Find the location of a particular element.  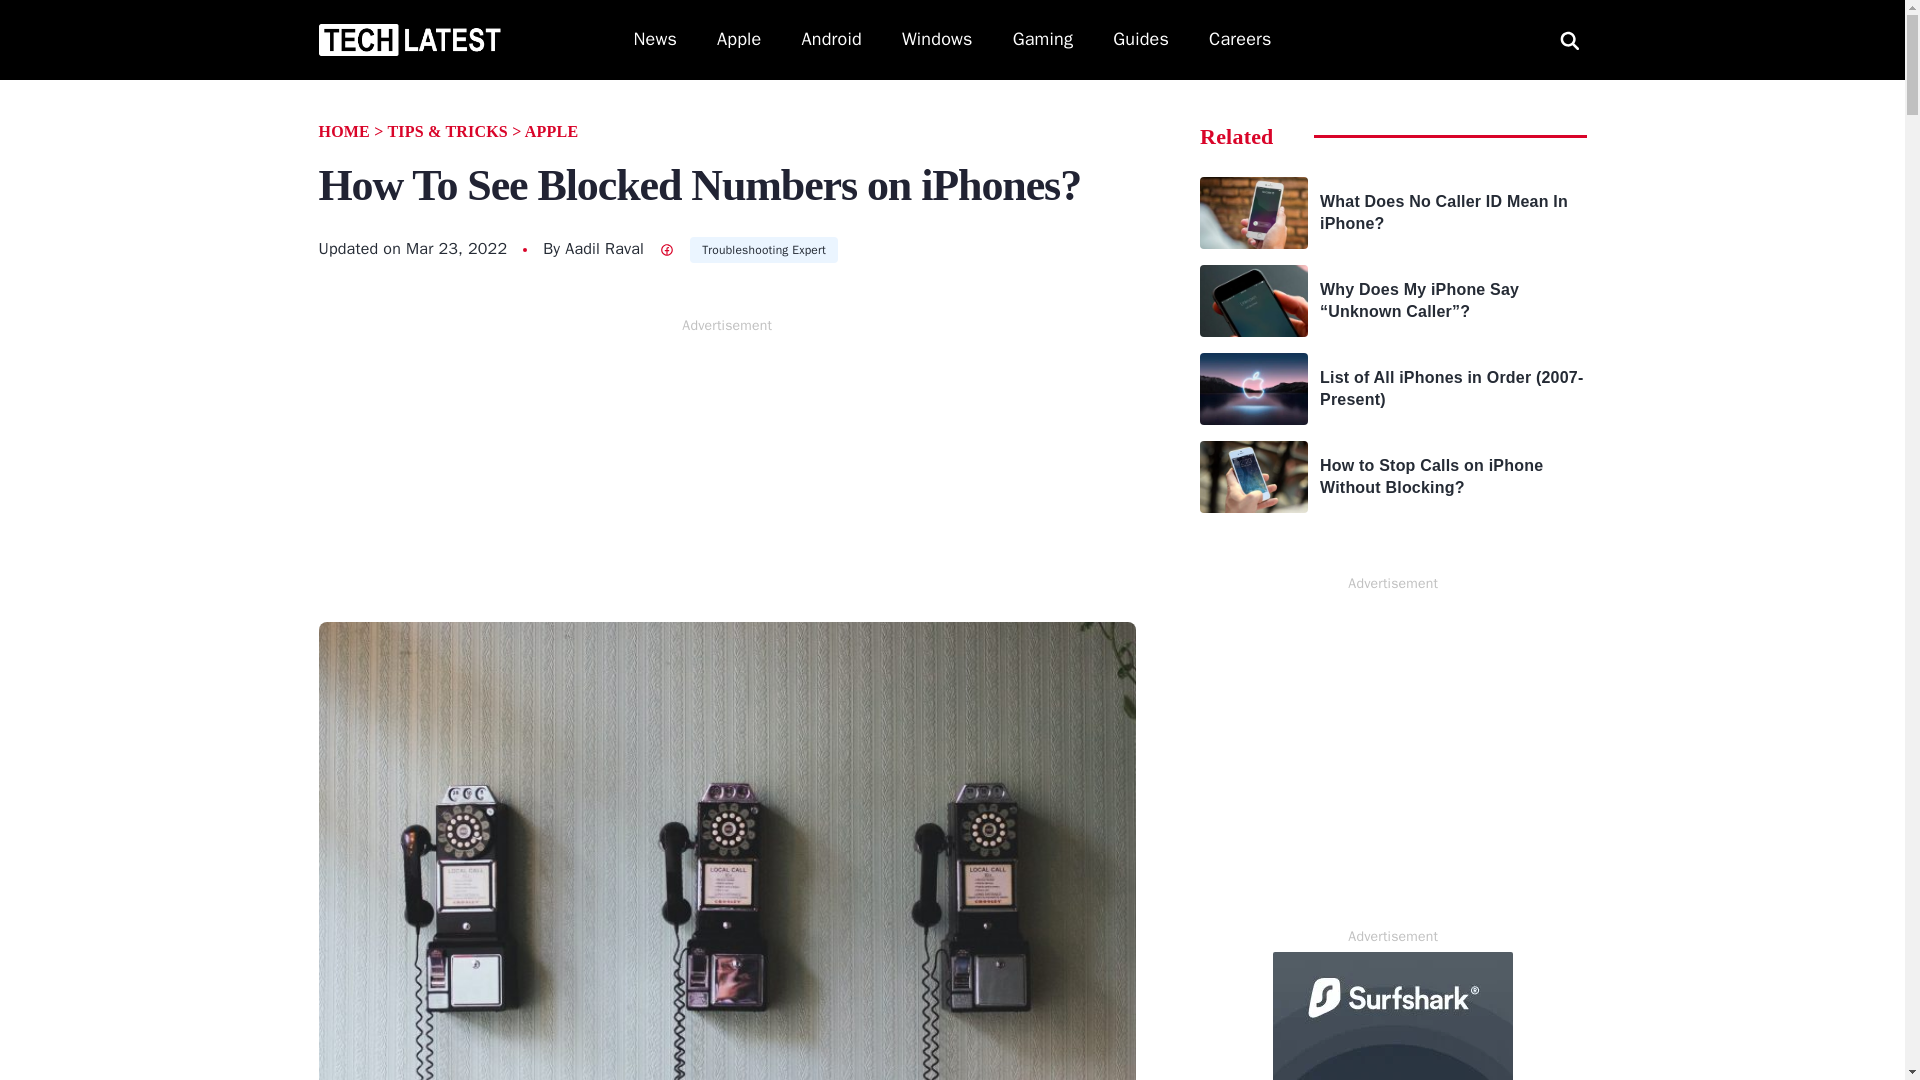

Search is located at coordinates (38, 14).